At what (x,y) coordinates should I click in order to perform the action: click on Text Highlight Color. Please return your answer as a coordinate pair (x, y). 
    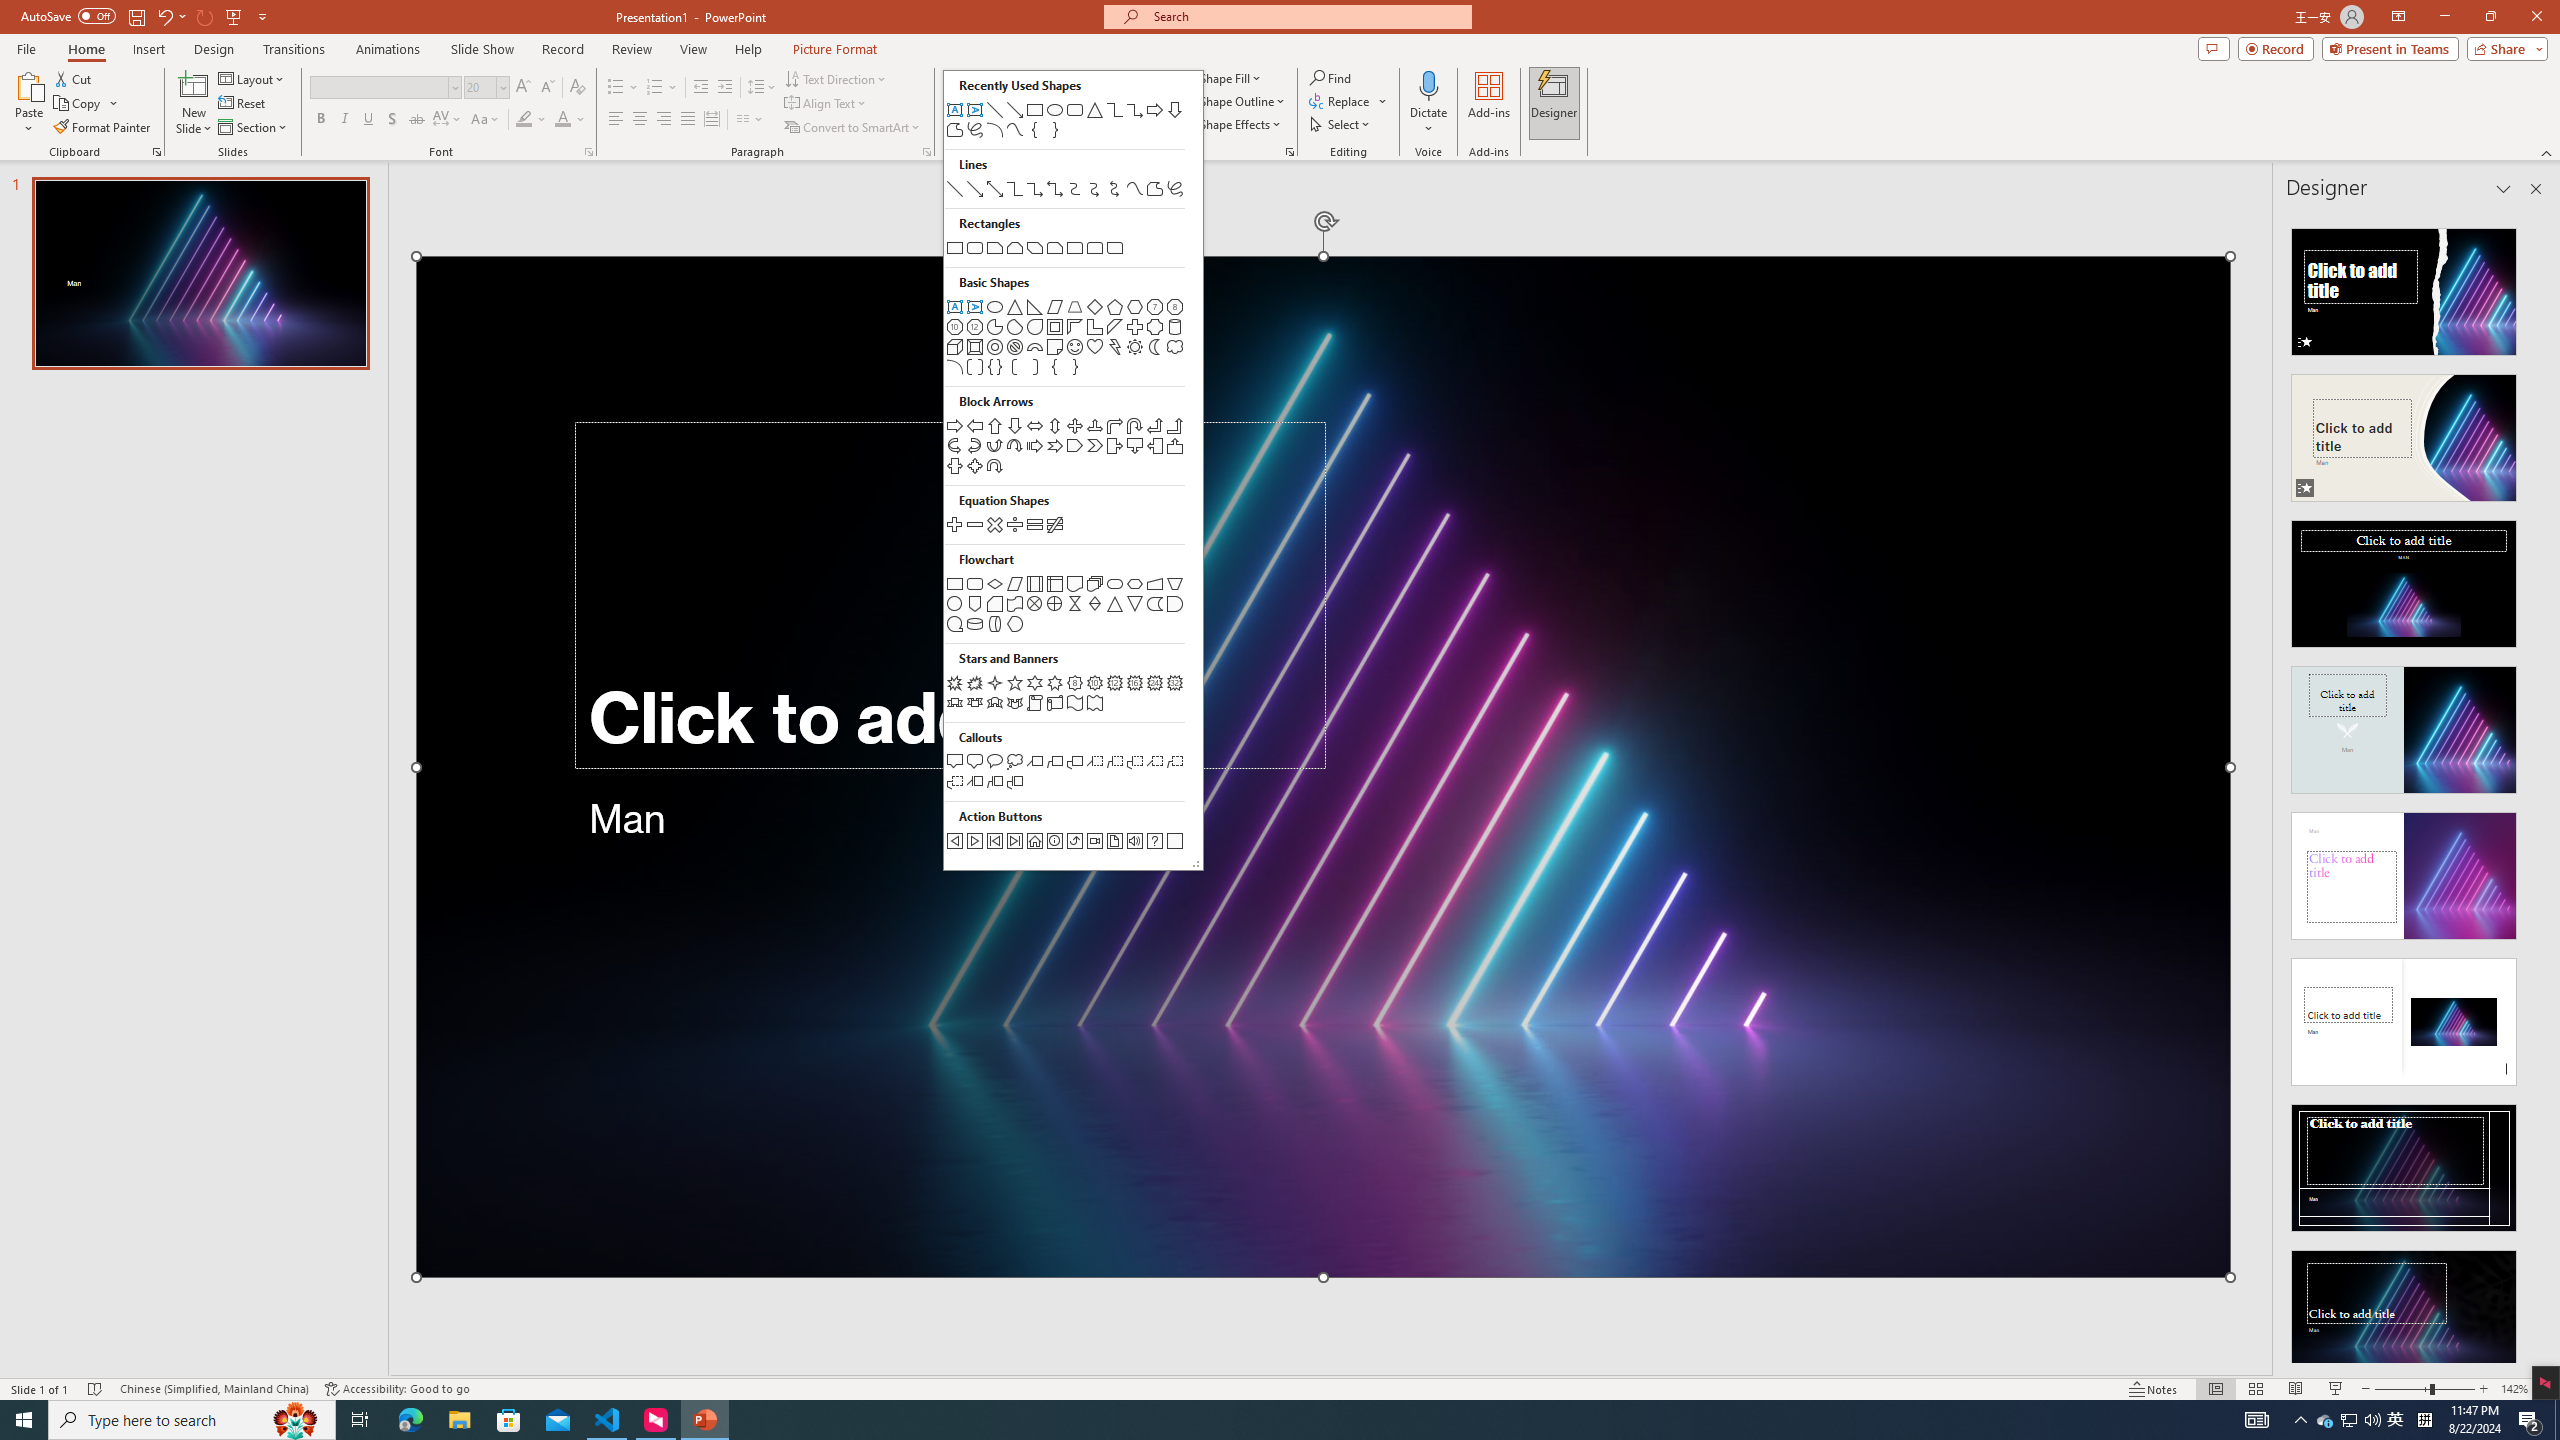
    Looking at the image, I should click on (531, 120).